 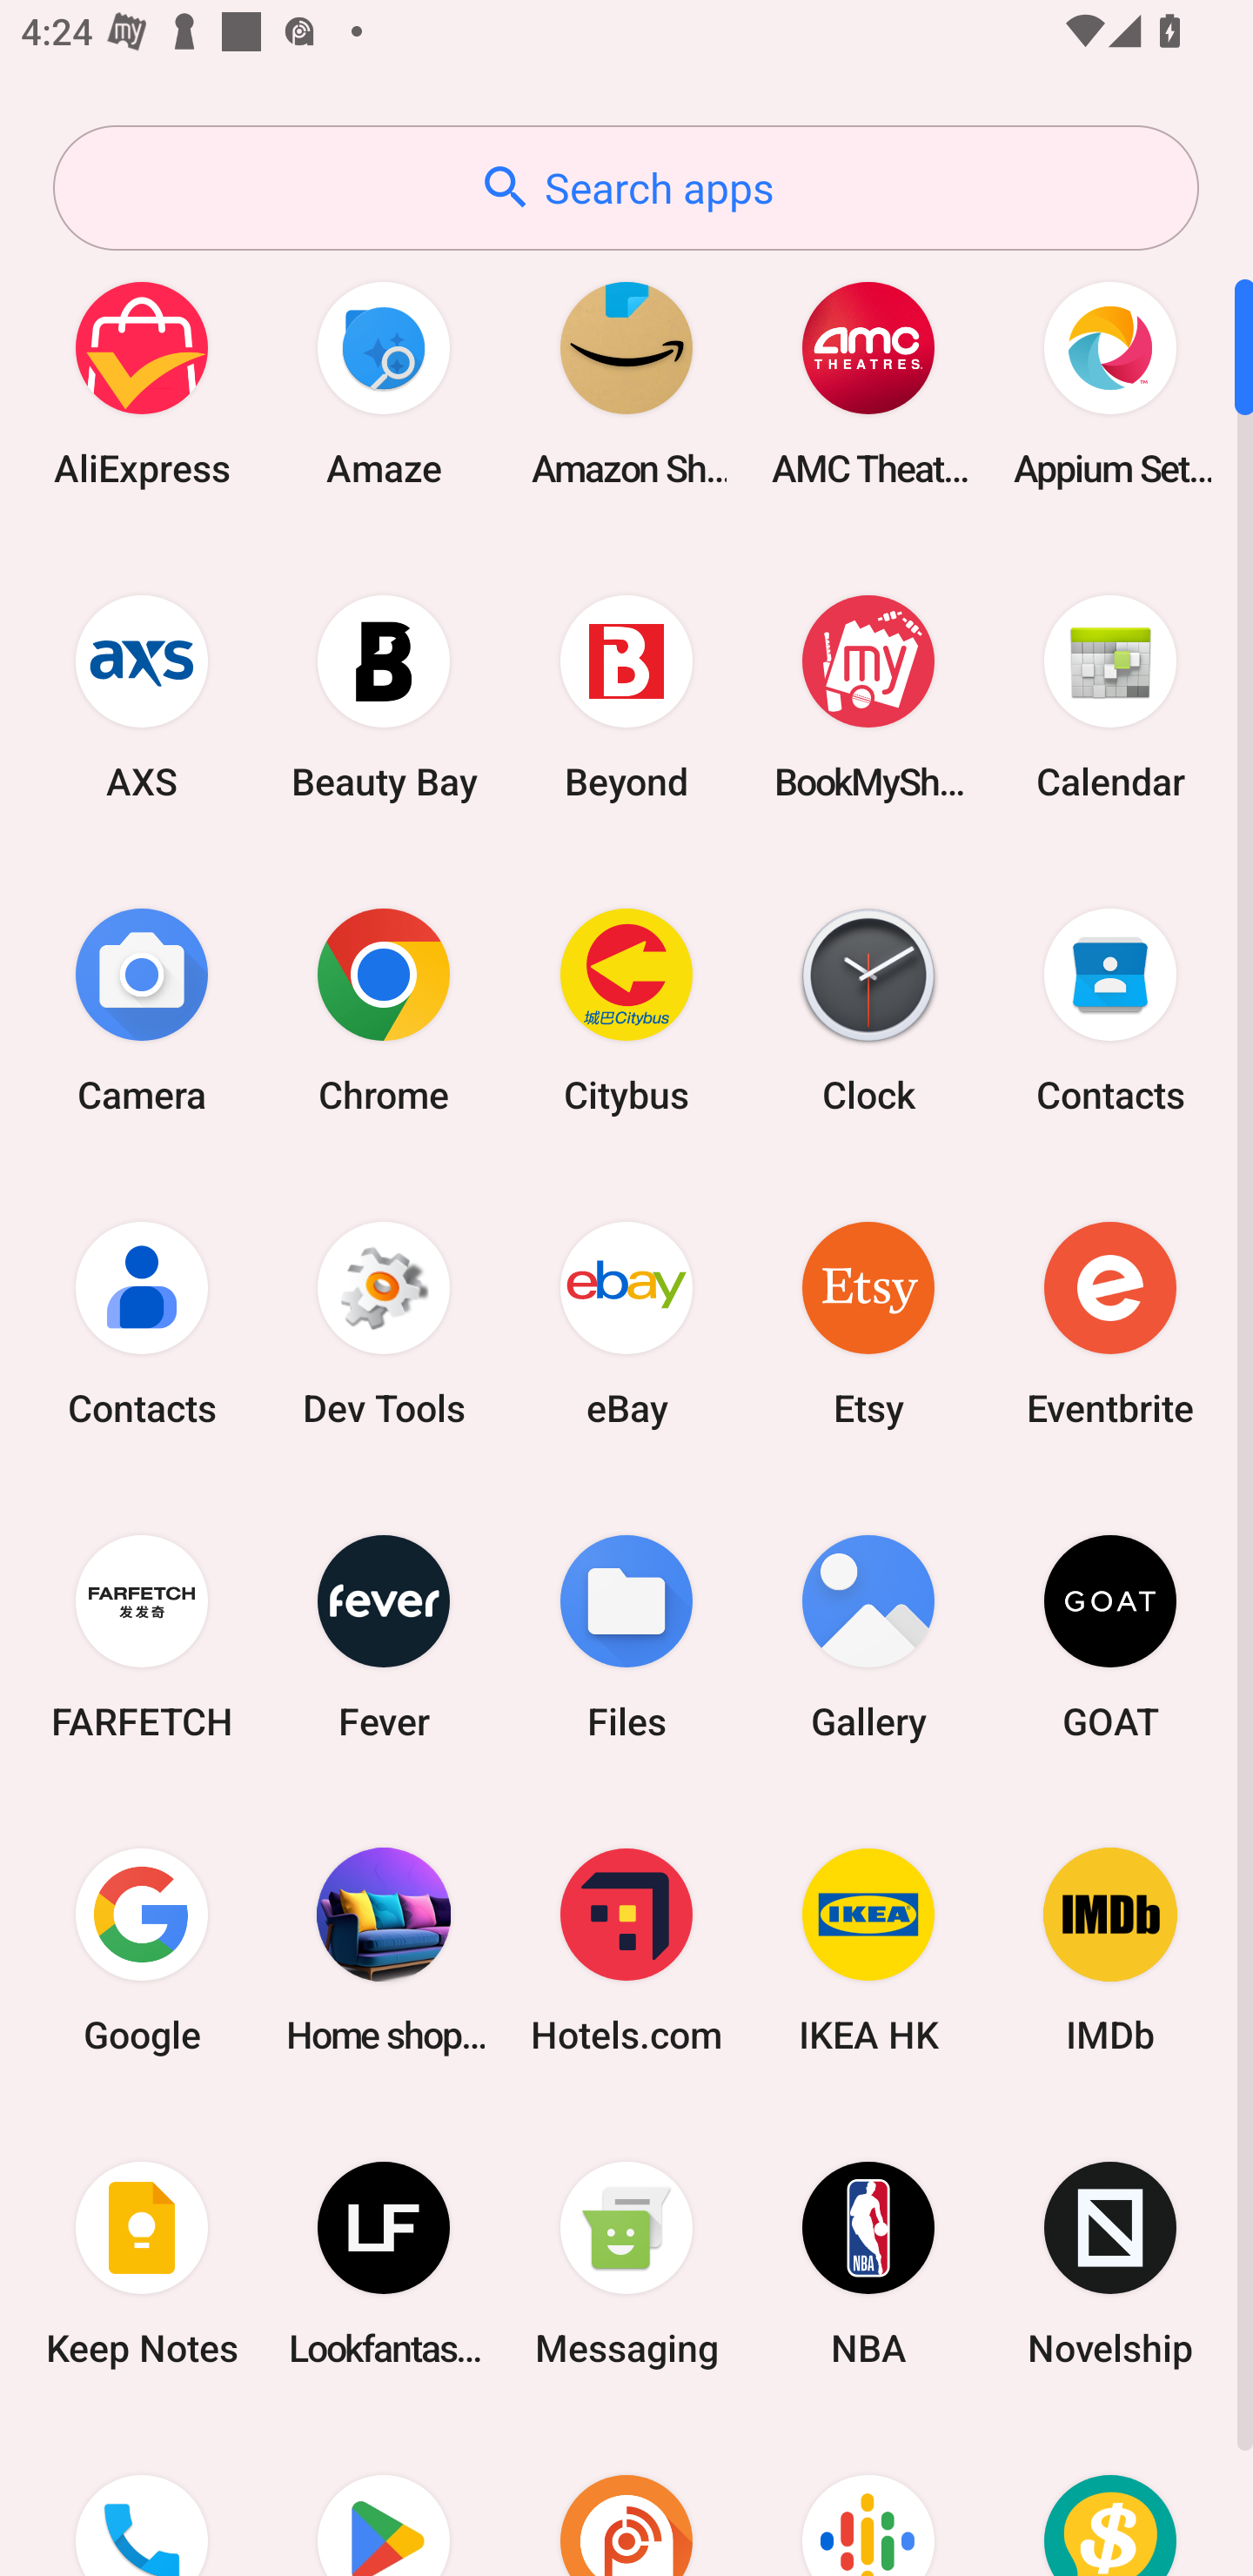 I want to click on FARFETCH, so click(x=142, y=1636).